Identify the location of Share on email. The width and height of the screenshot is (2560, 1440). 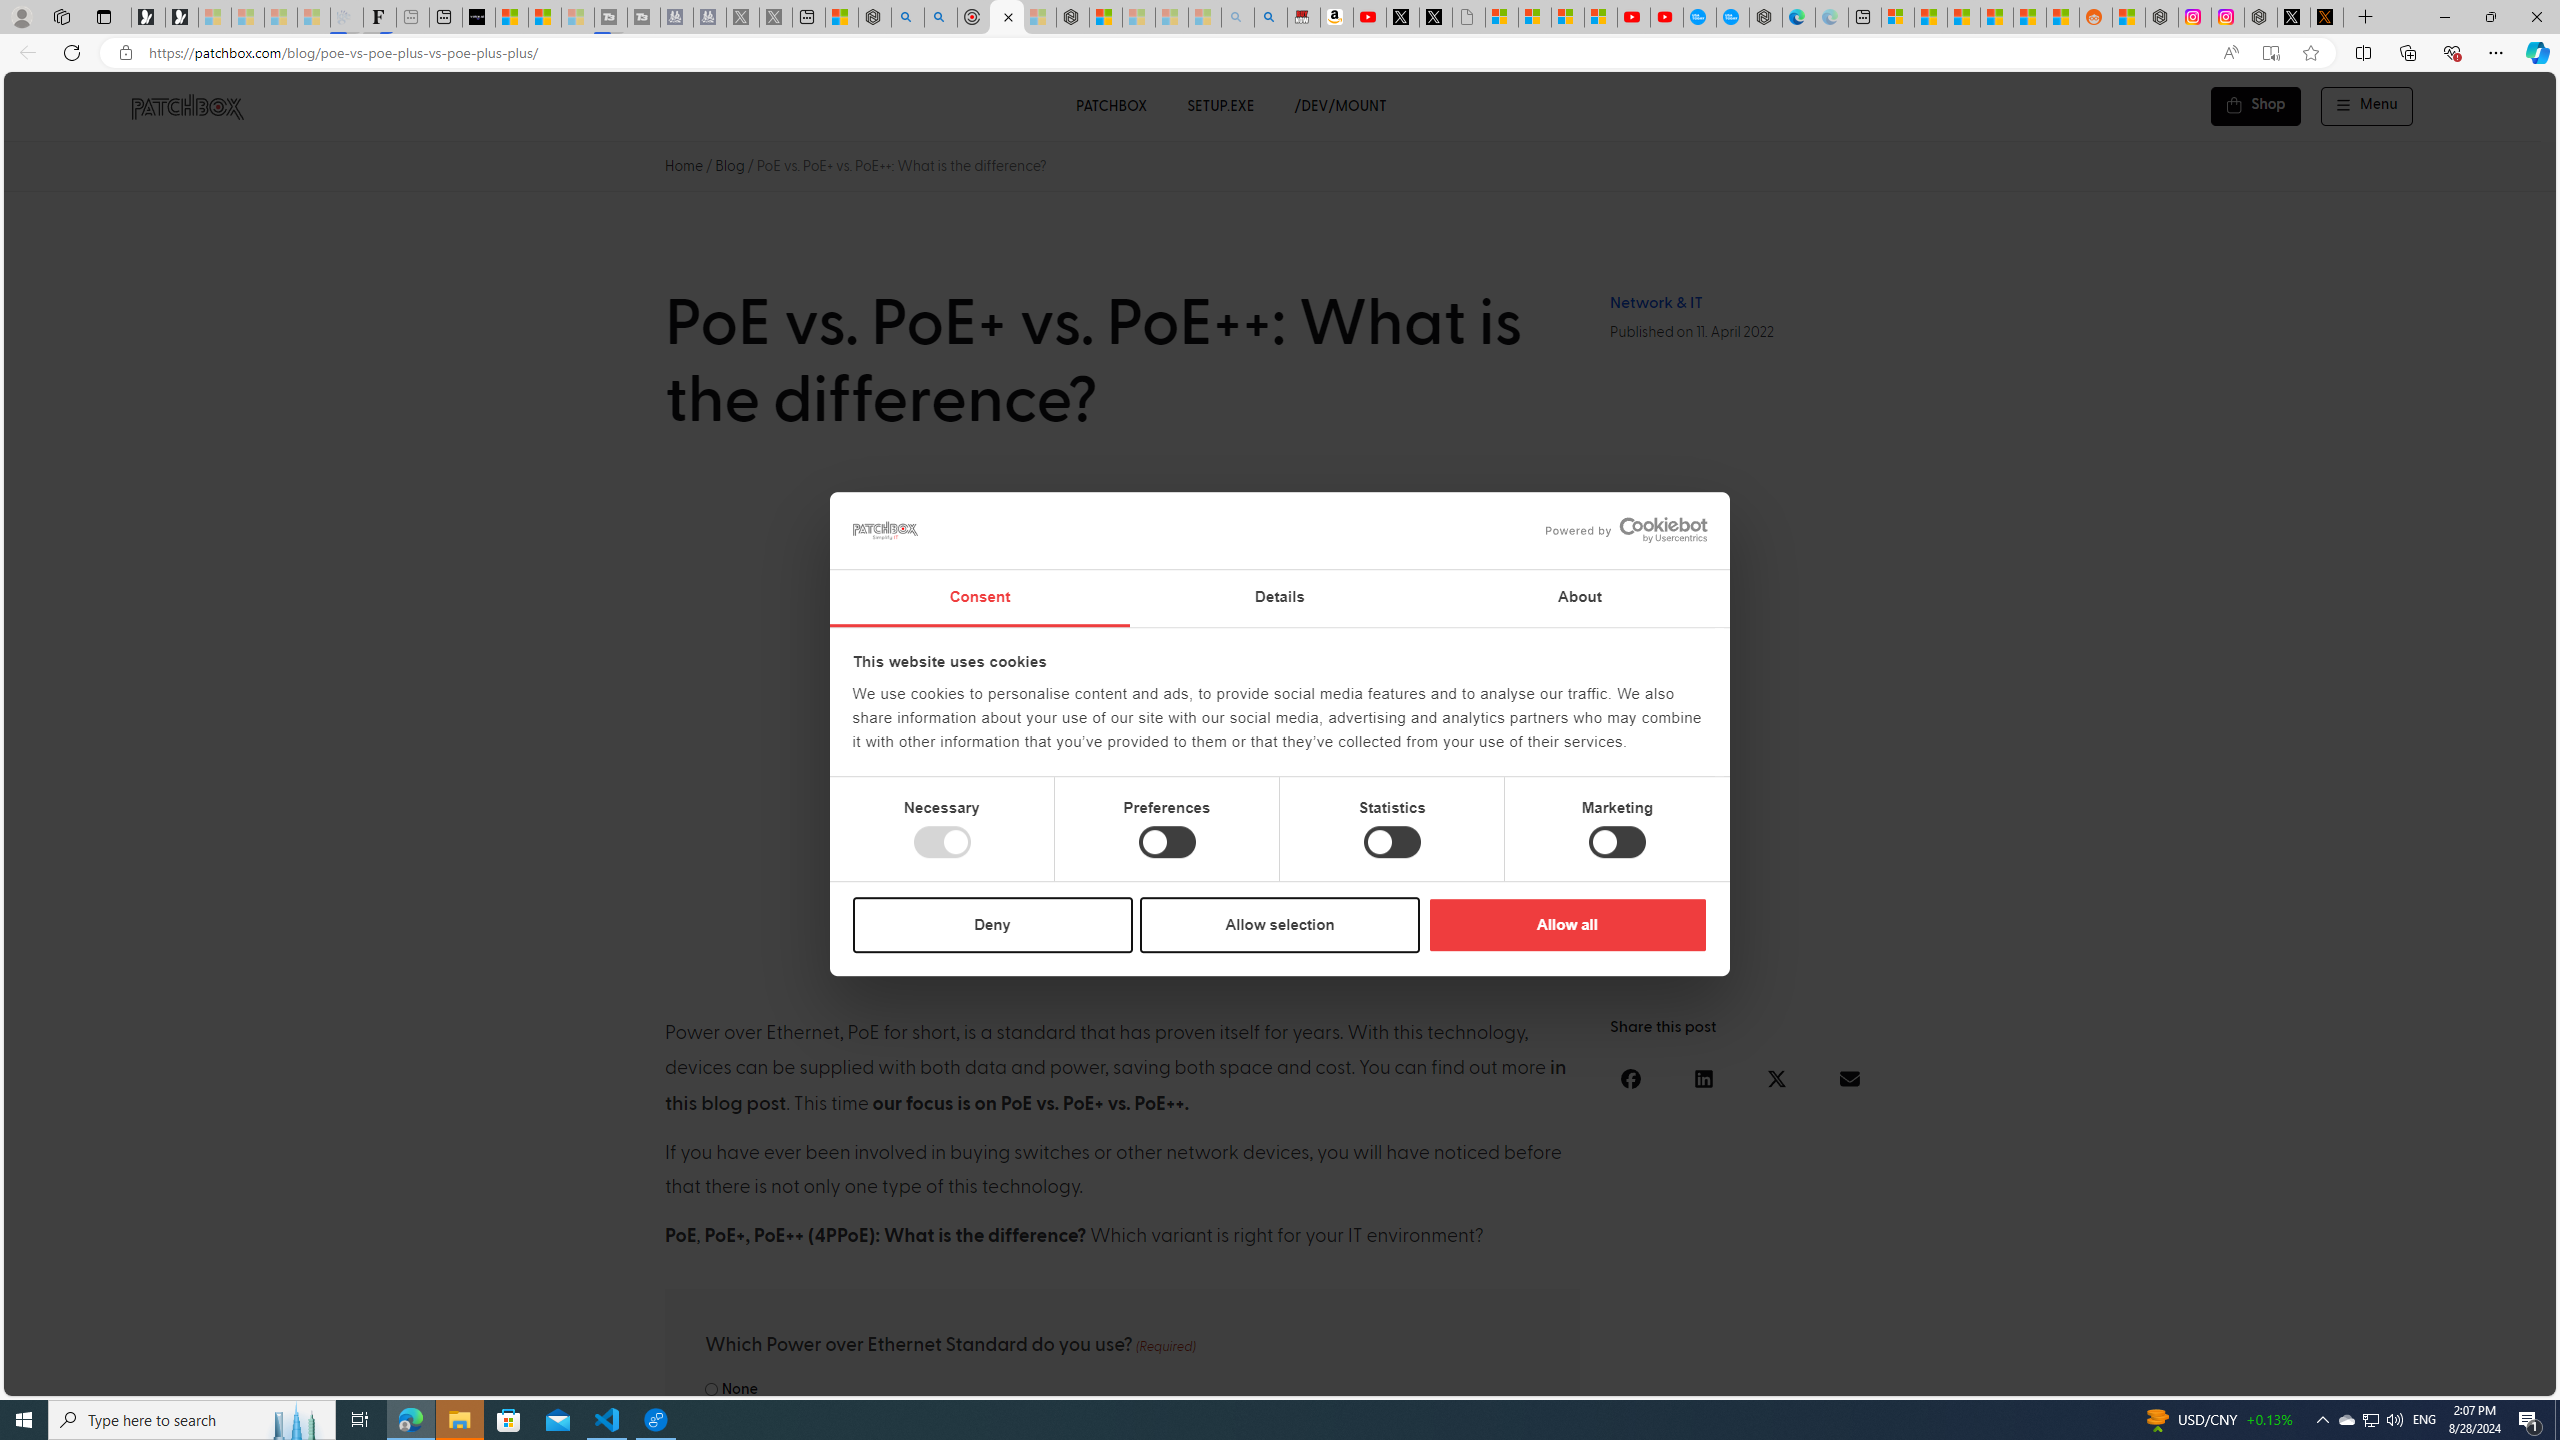
(1849, 1078).